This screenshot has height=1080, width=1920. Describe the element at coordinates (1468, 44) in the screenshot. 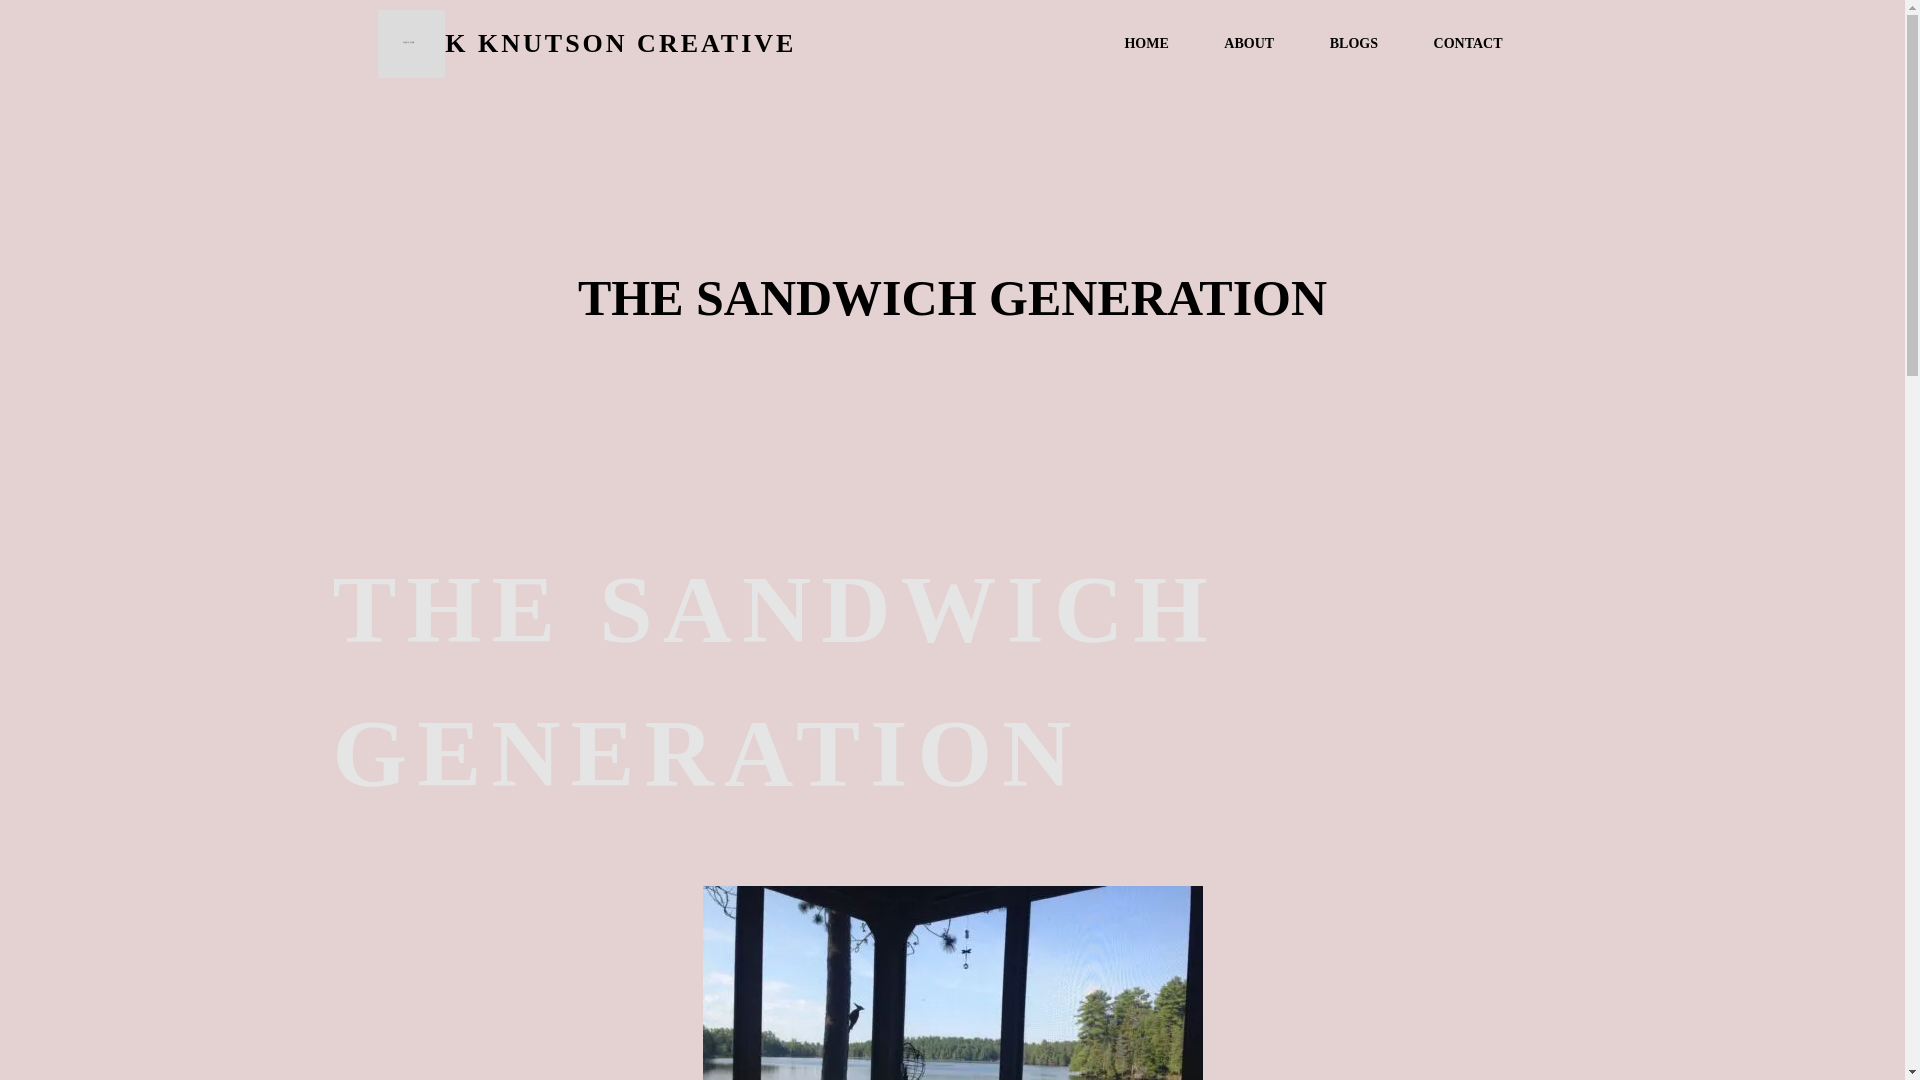

I see `CONTACT` at that location.